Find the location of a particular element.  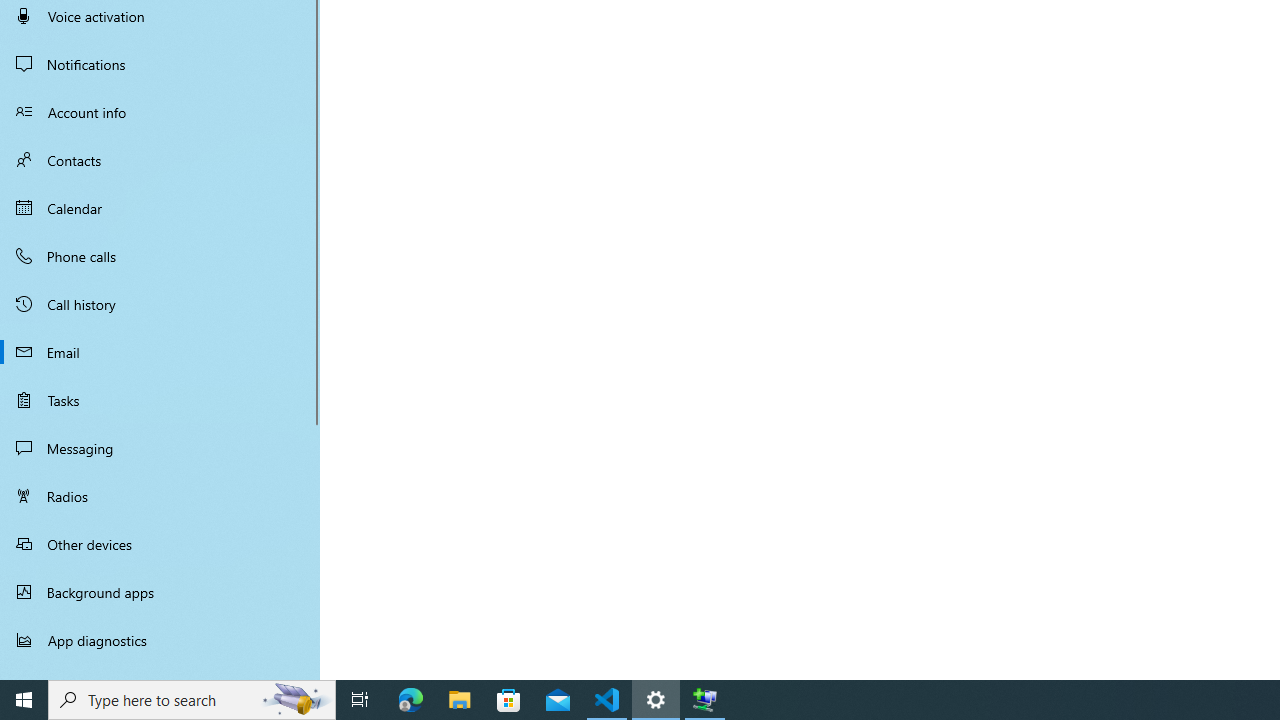

Background apps is located at coordinates (160, 592).